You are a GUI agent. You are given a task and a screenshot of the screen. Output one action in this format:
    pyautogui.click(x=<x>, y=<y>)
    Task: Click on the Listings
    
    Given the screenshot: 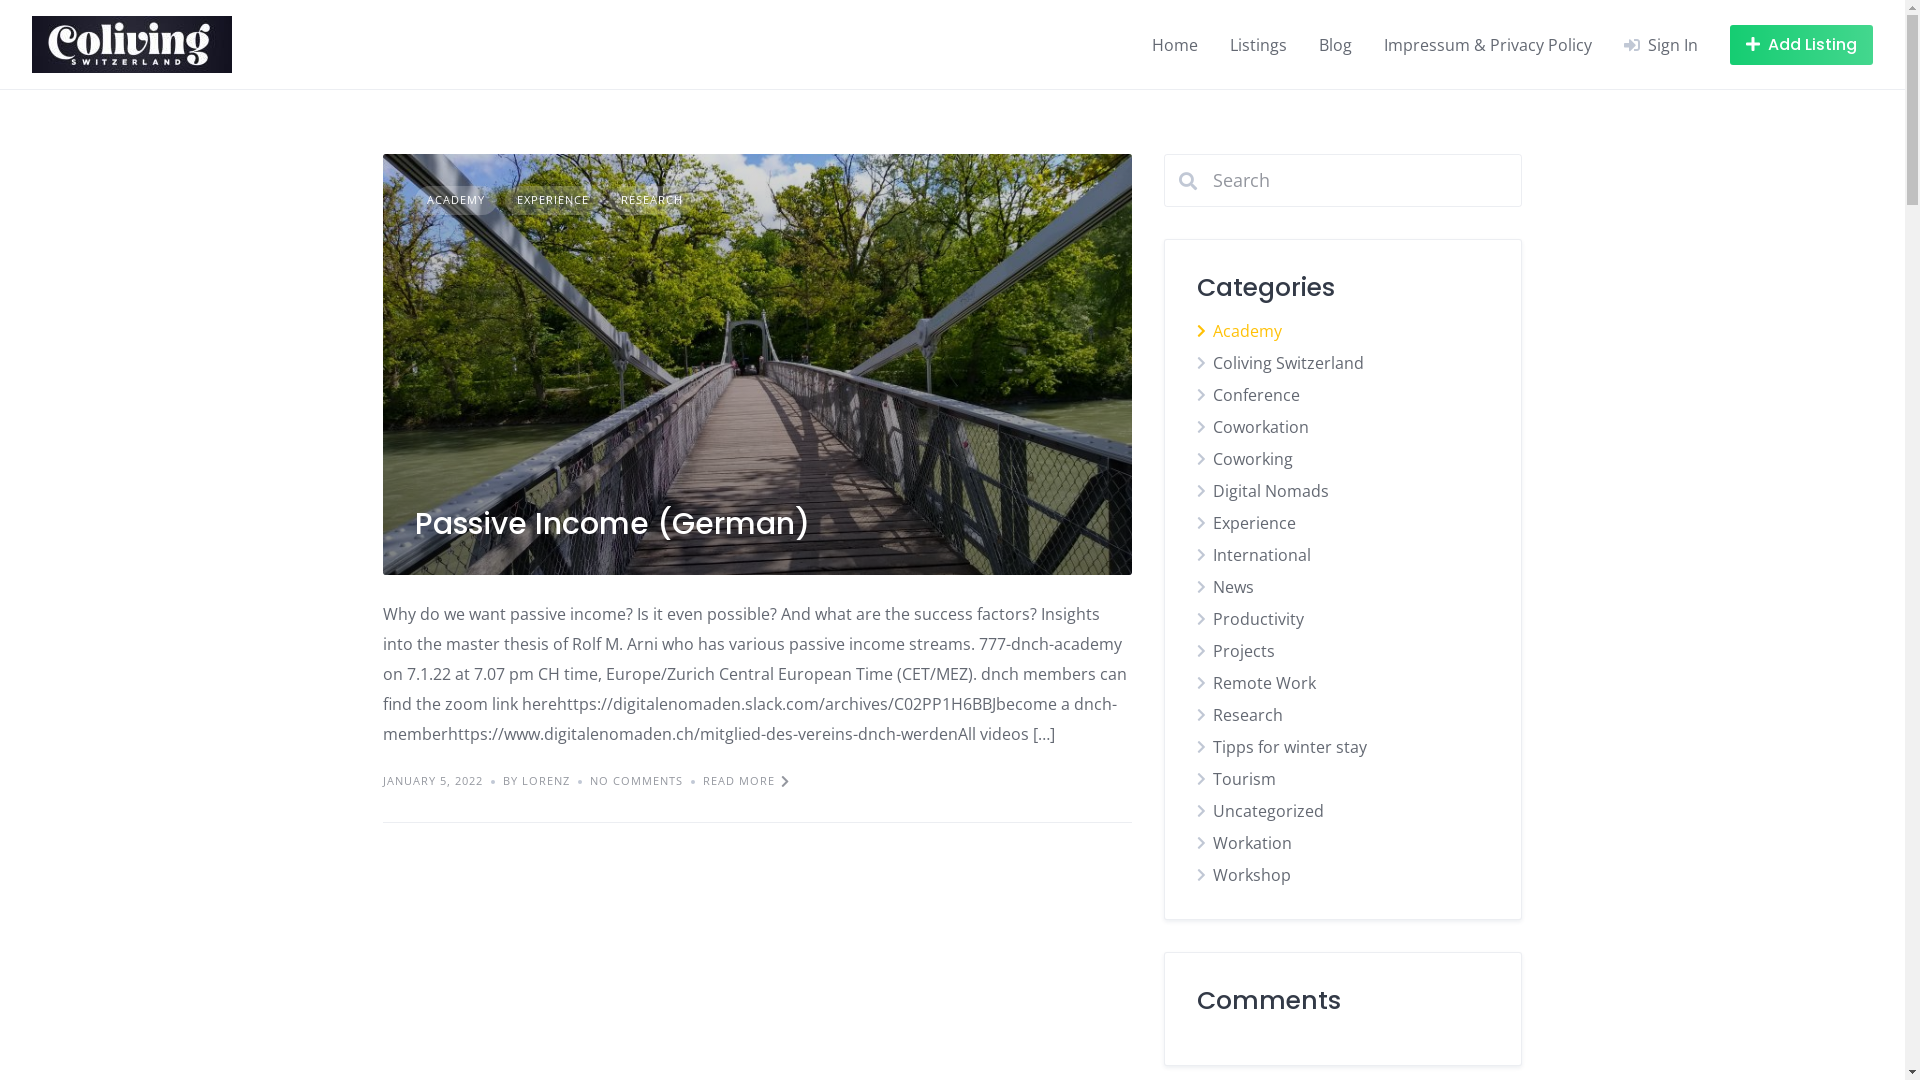 What is the action you would take?
    pyautogui.click(x=1258, y=44)
    